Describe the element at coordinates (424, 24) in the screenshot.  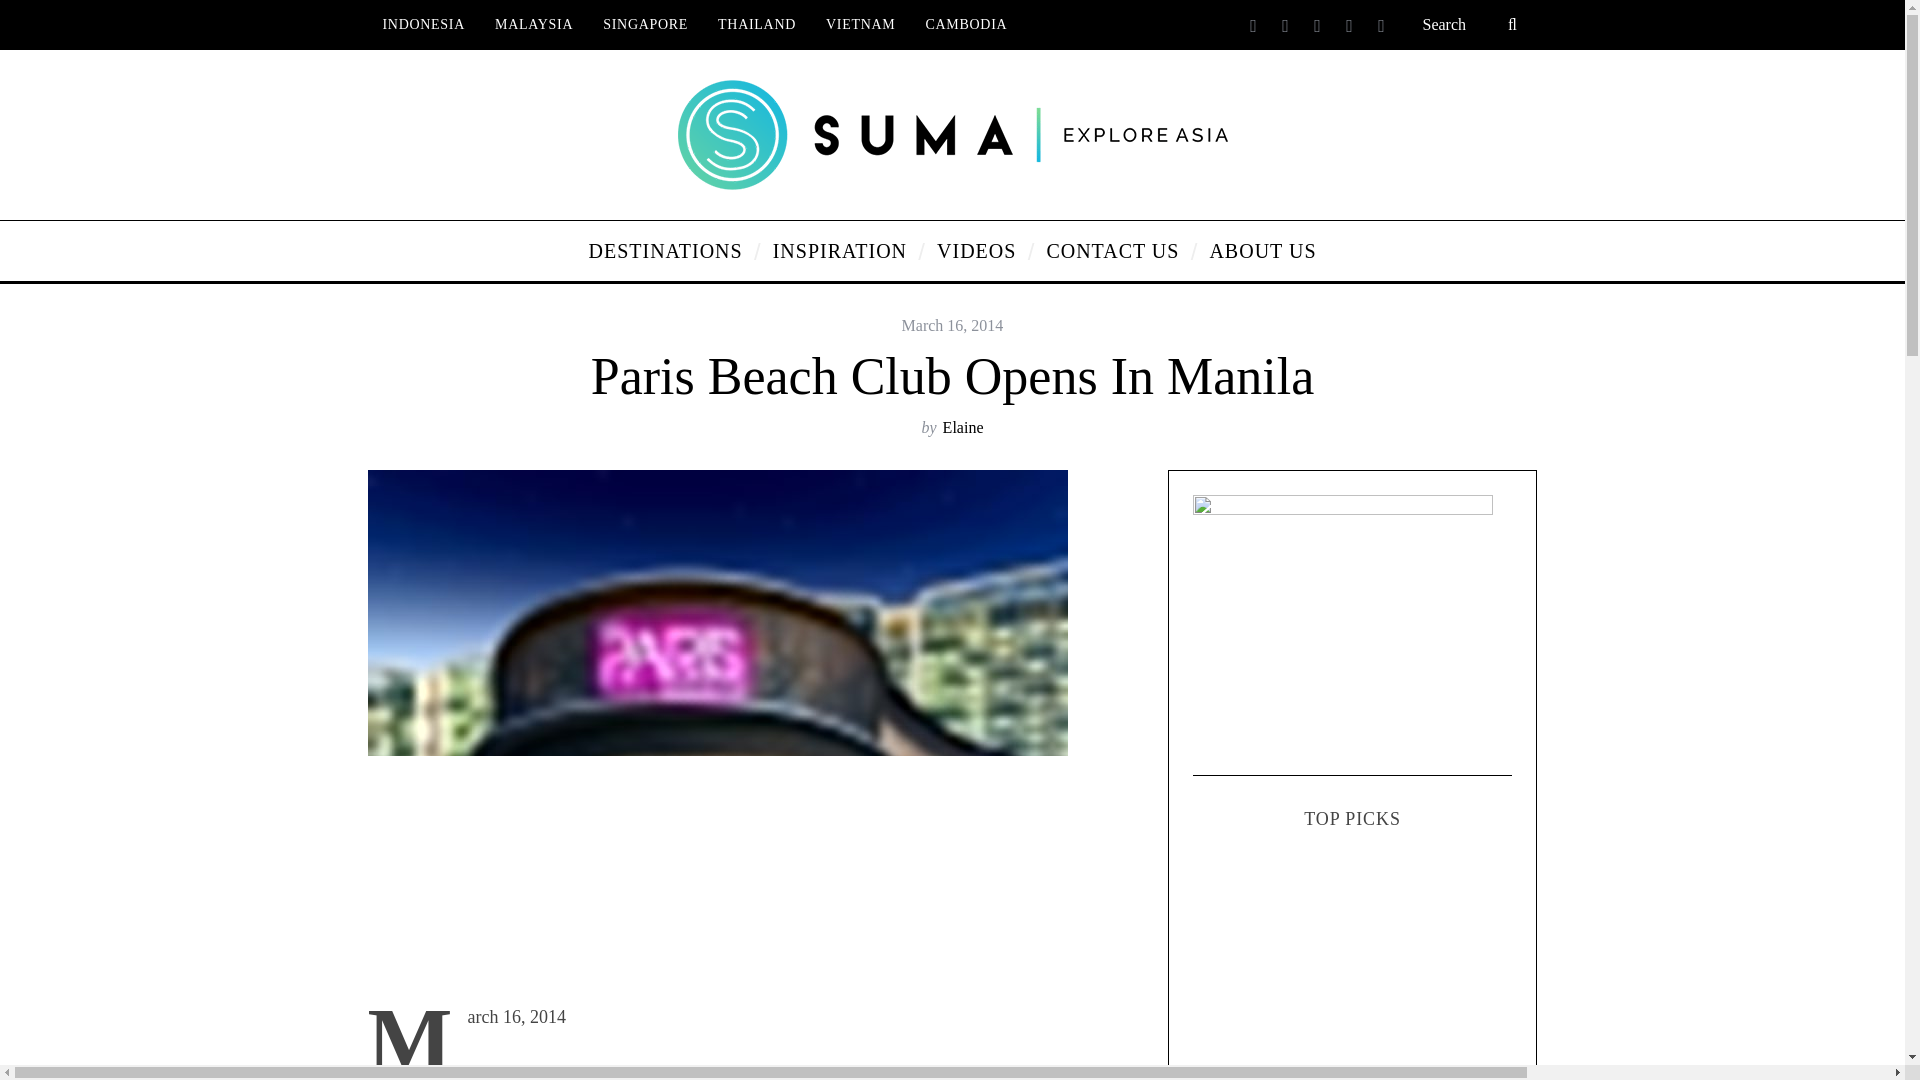
I see `INDONESIA` at that location.